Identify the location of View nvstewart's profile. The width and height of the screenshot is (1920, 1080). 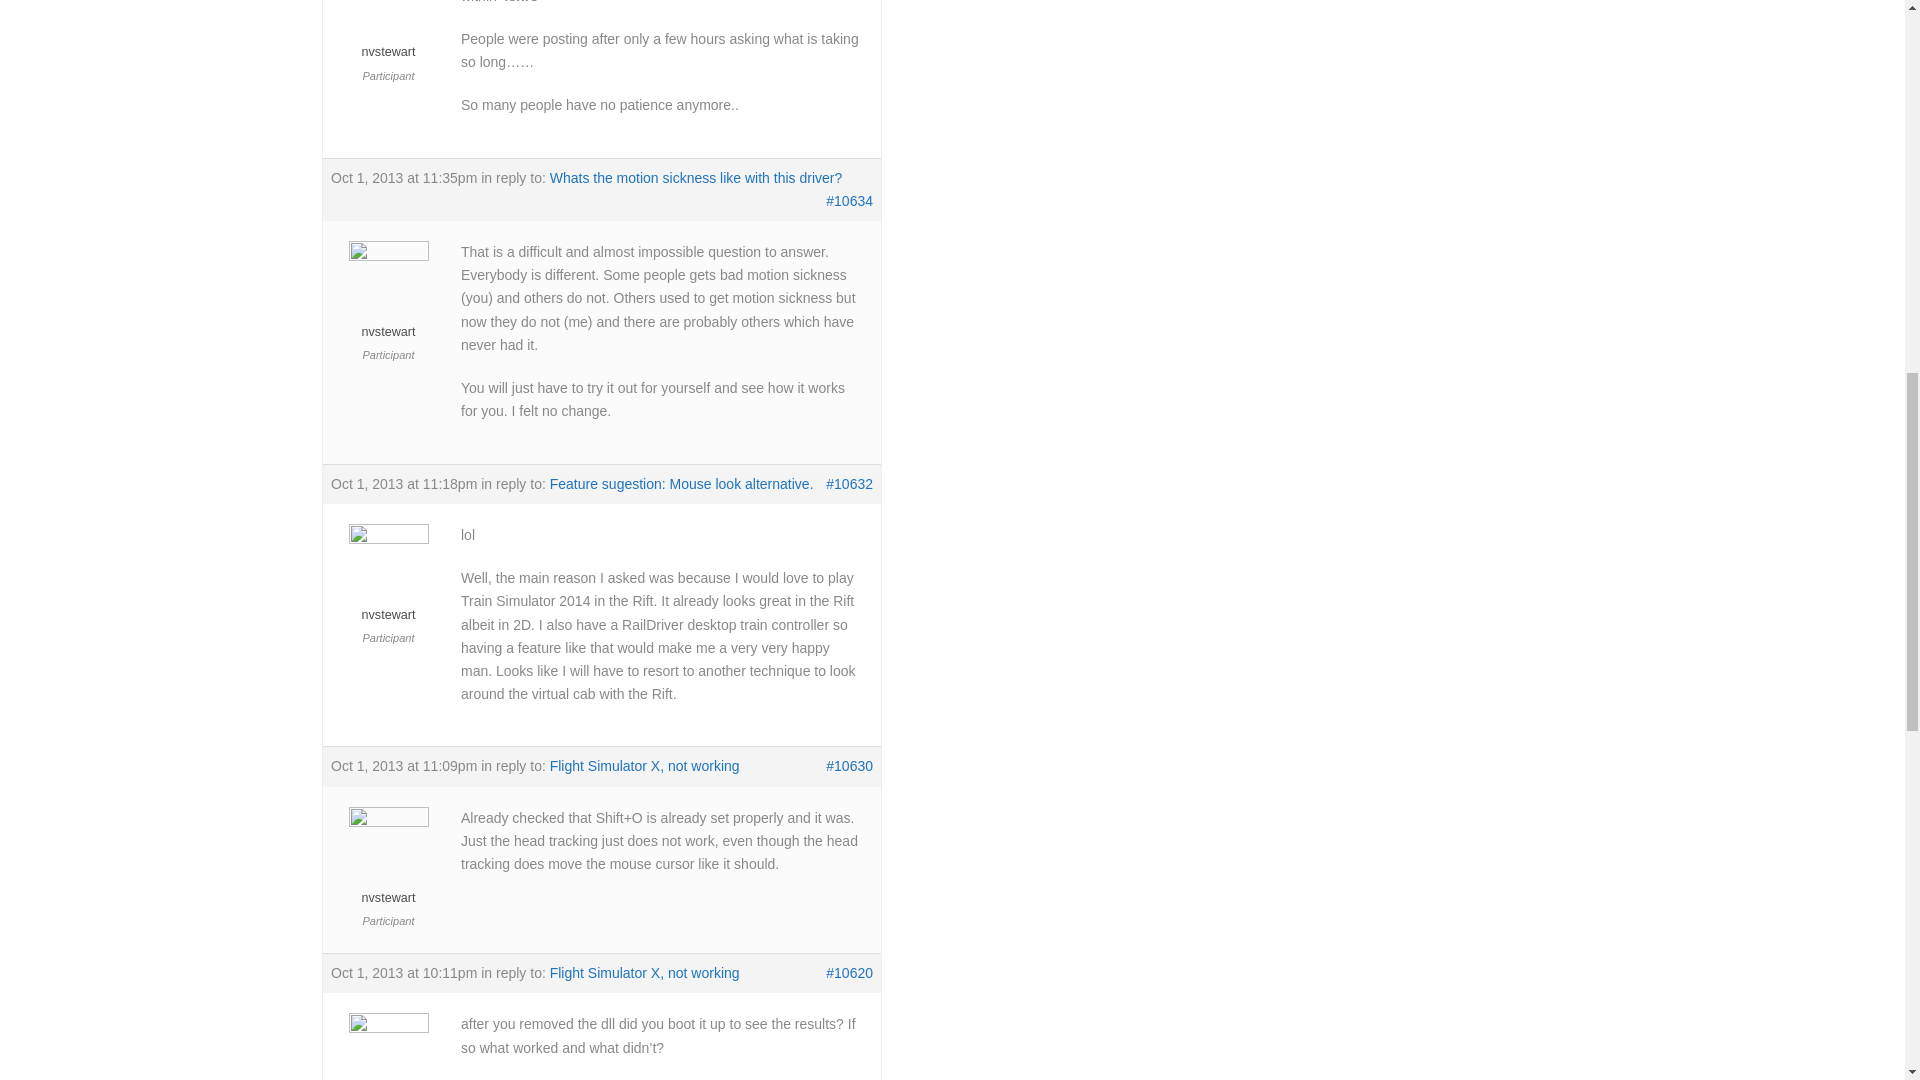
(388, 580).